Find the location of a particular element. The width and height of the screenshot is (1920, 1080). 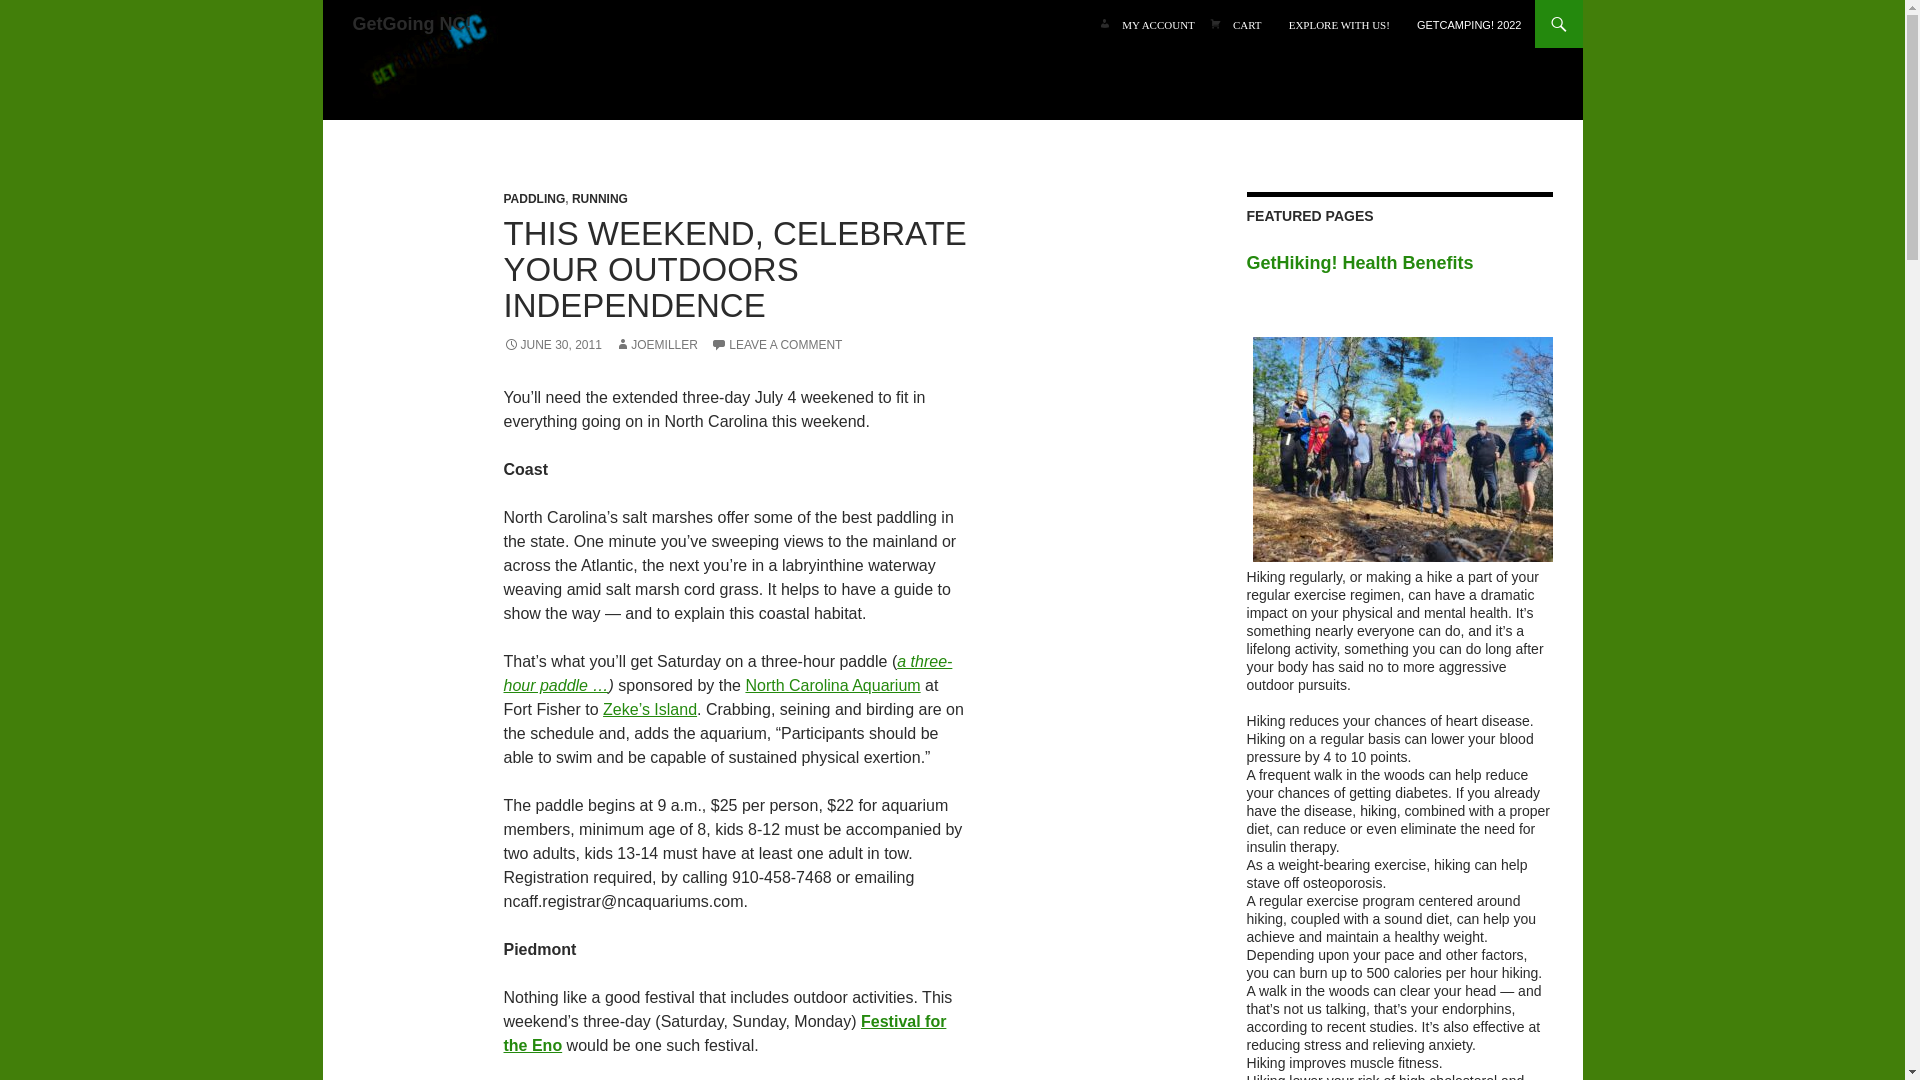

MY ACCOUNT is located at coordinates (1158, 24).